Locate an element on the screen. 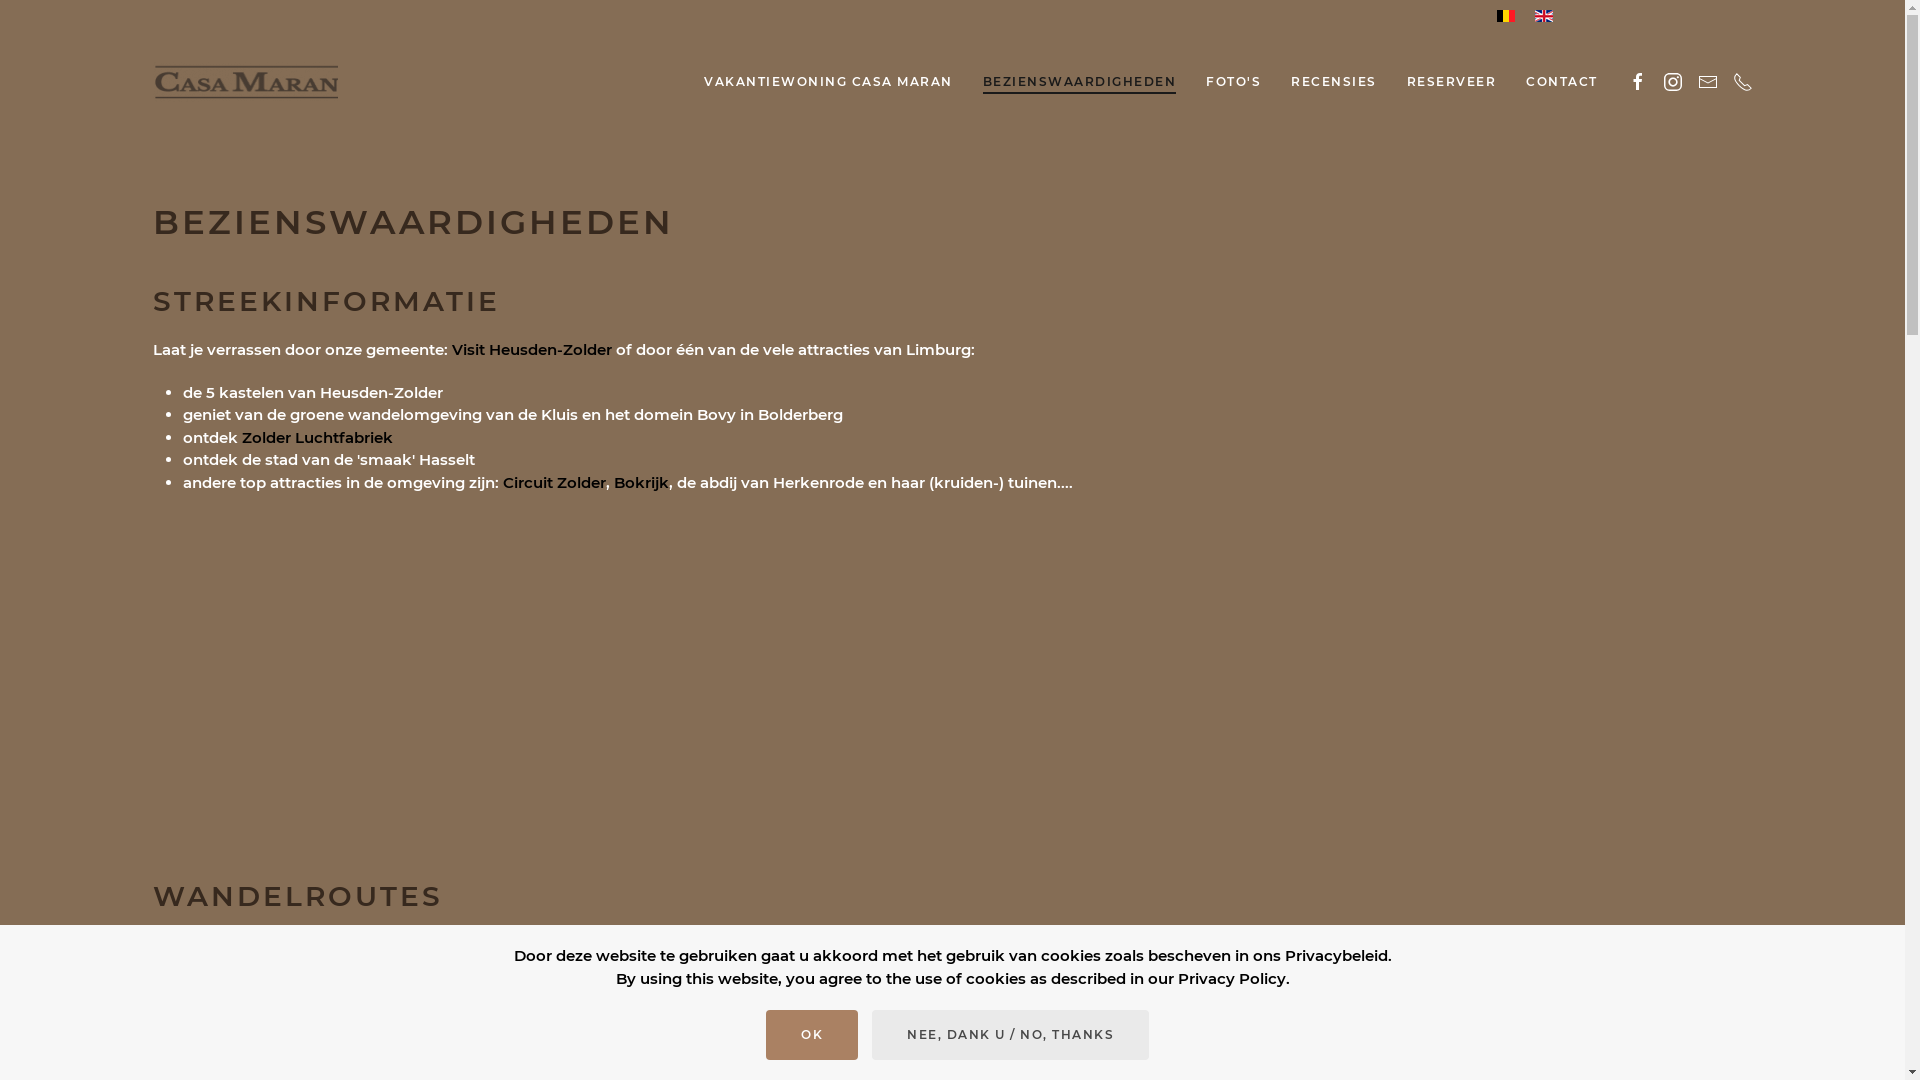  Zolder Luchtfabriek is located at coordinates (318, 437).